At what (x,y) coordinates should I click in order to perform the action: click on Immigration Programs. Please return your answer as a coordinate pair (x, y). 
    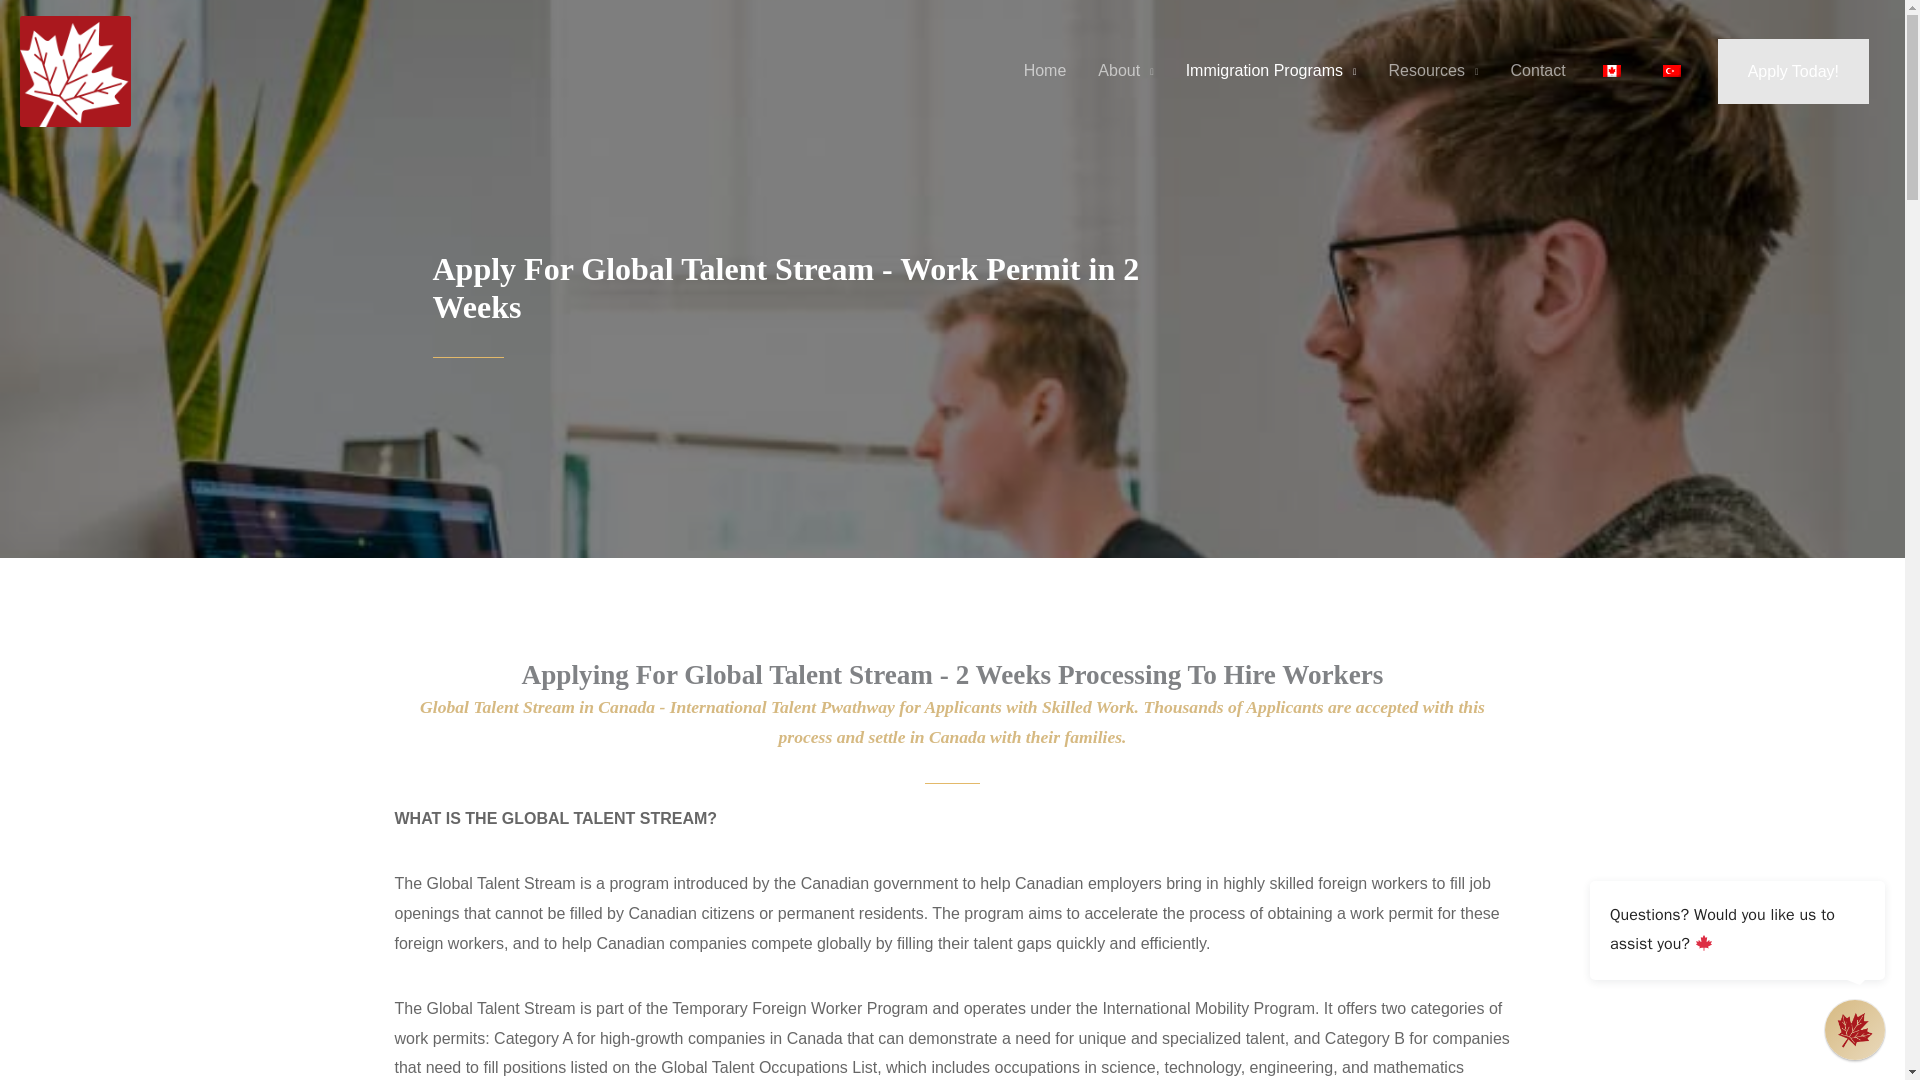
    Looking at the image, I should click on (1270, 71).